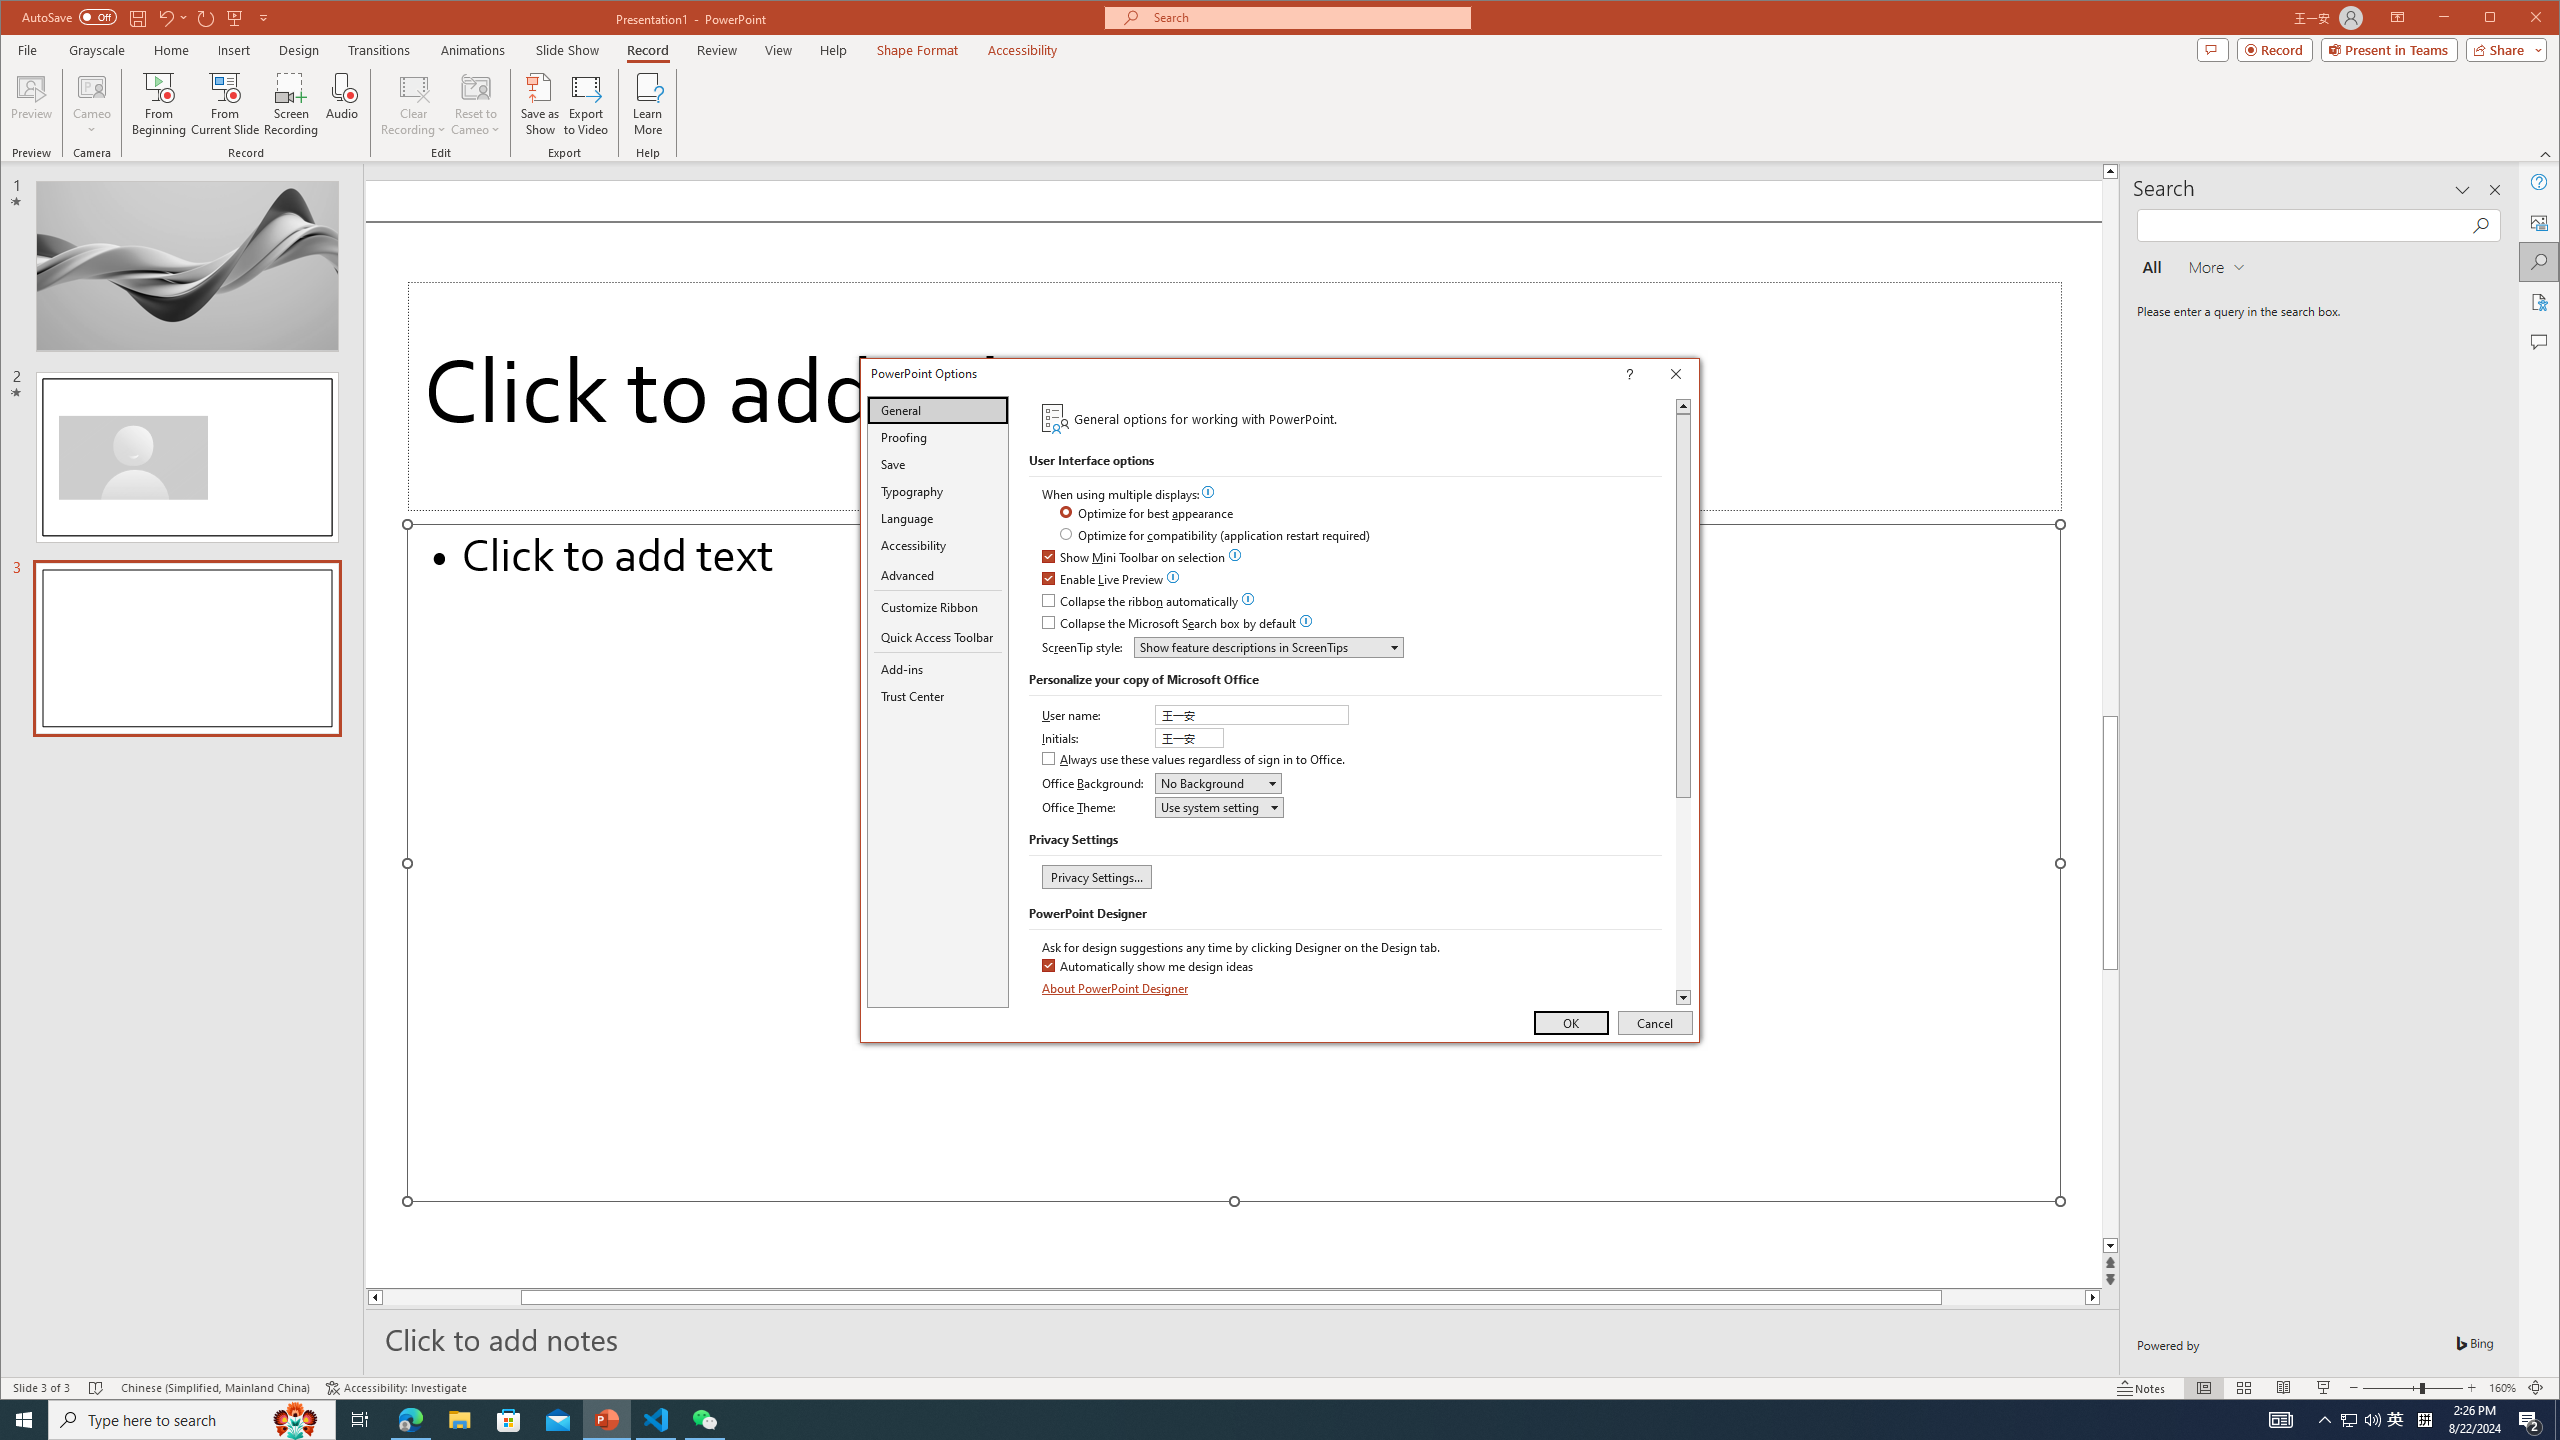  I want to click on Automatically show me design ideas, so click(1148, 966).